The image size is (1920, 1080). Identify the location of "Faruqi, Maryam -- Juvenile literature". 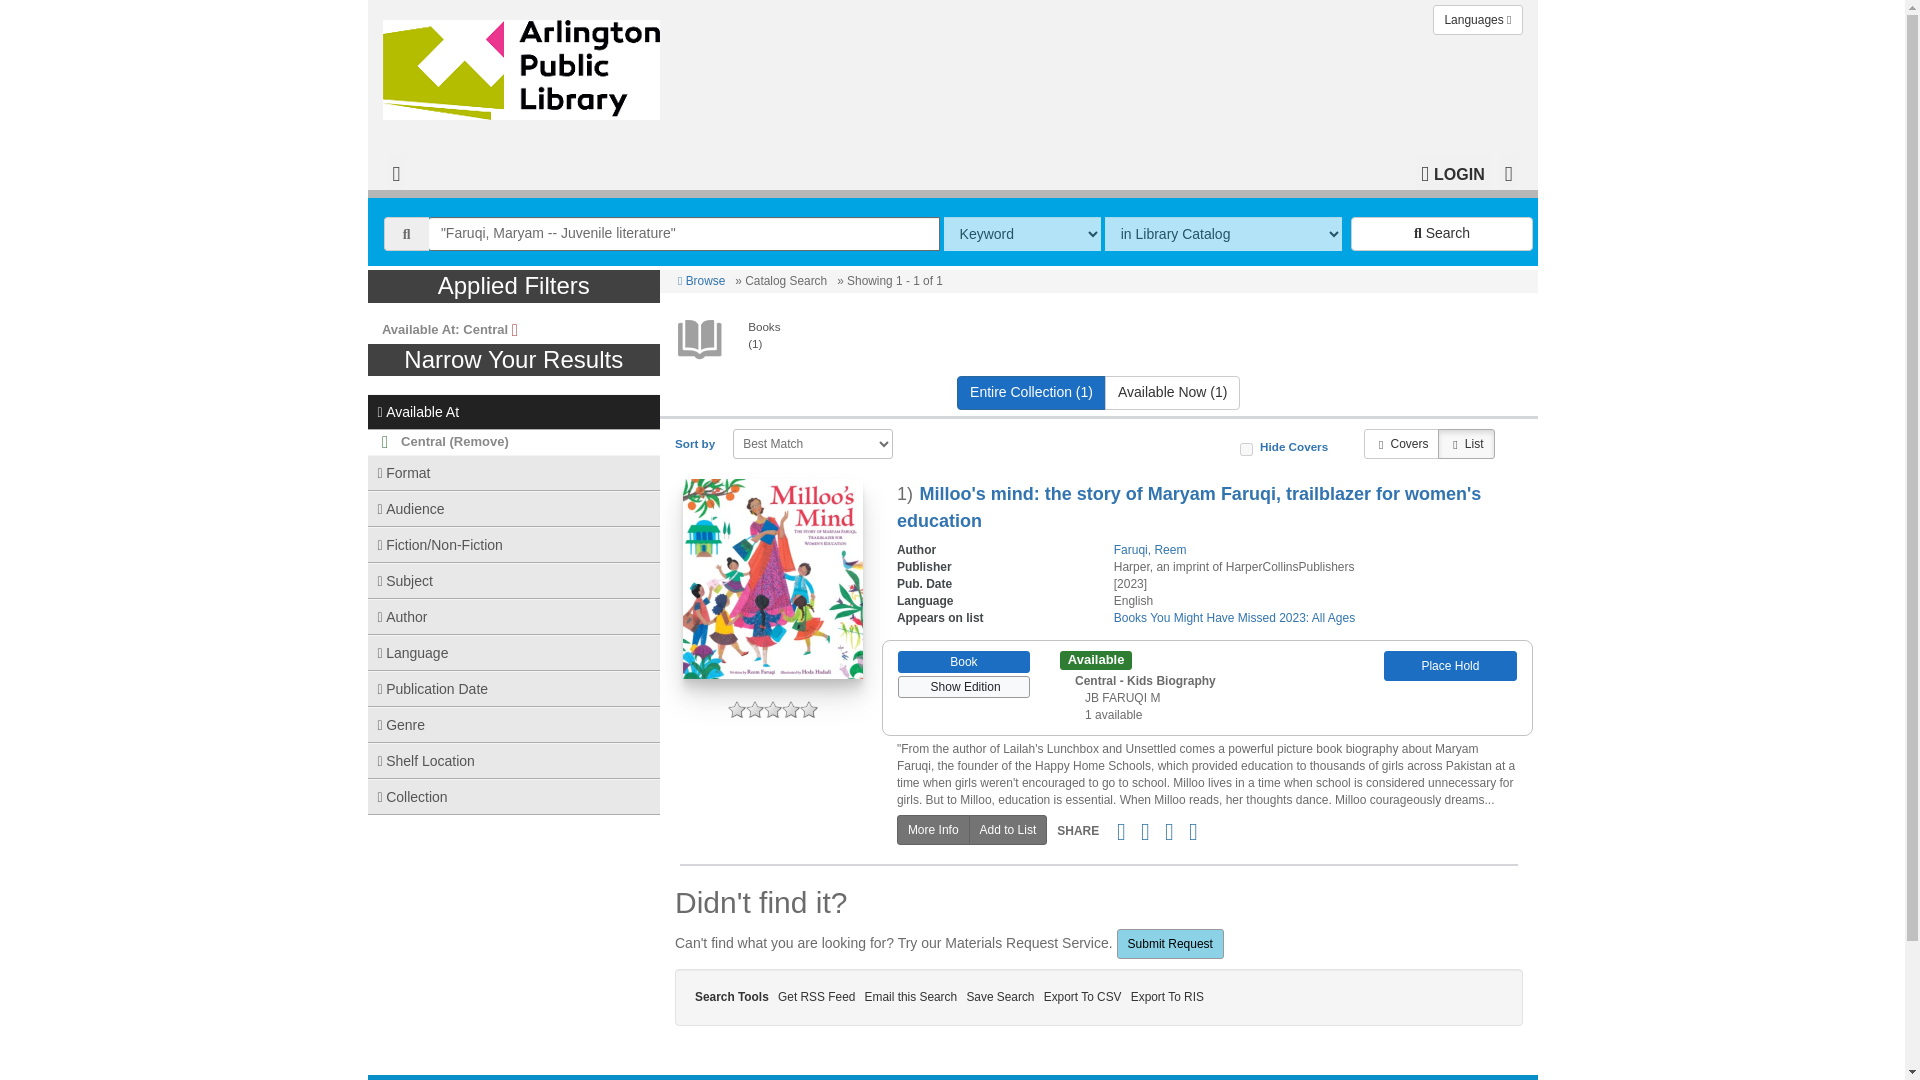
(684, 234).